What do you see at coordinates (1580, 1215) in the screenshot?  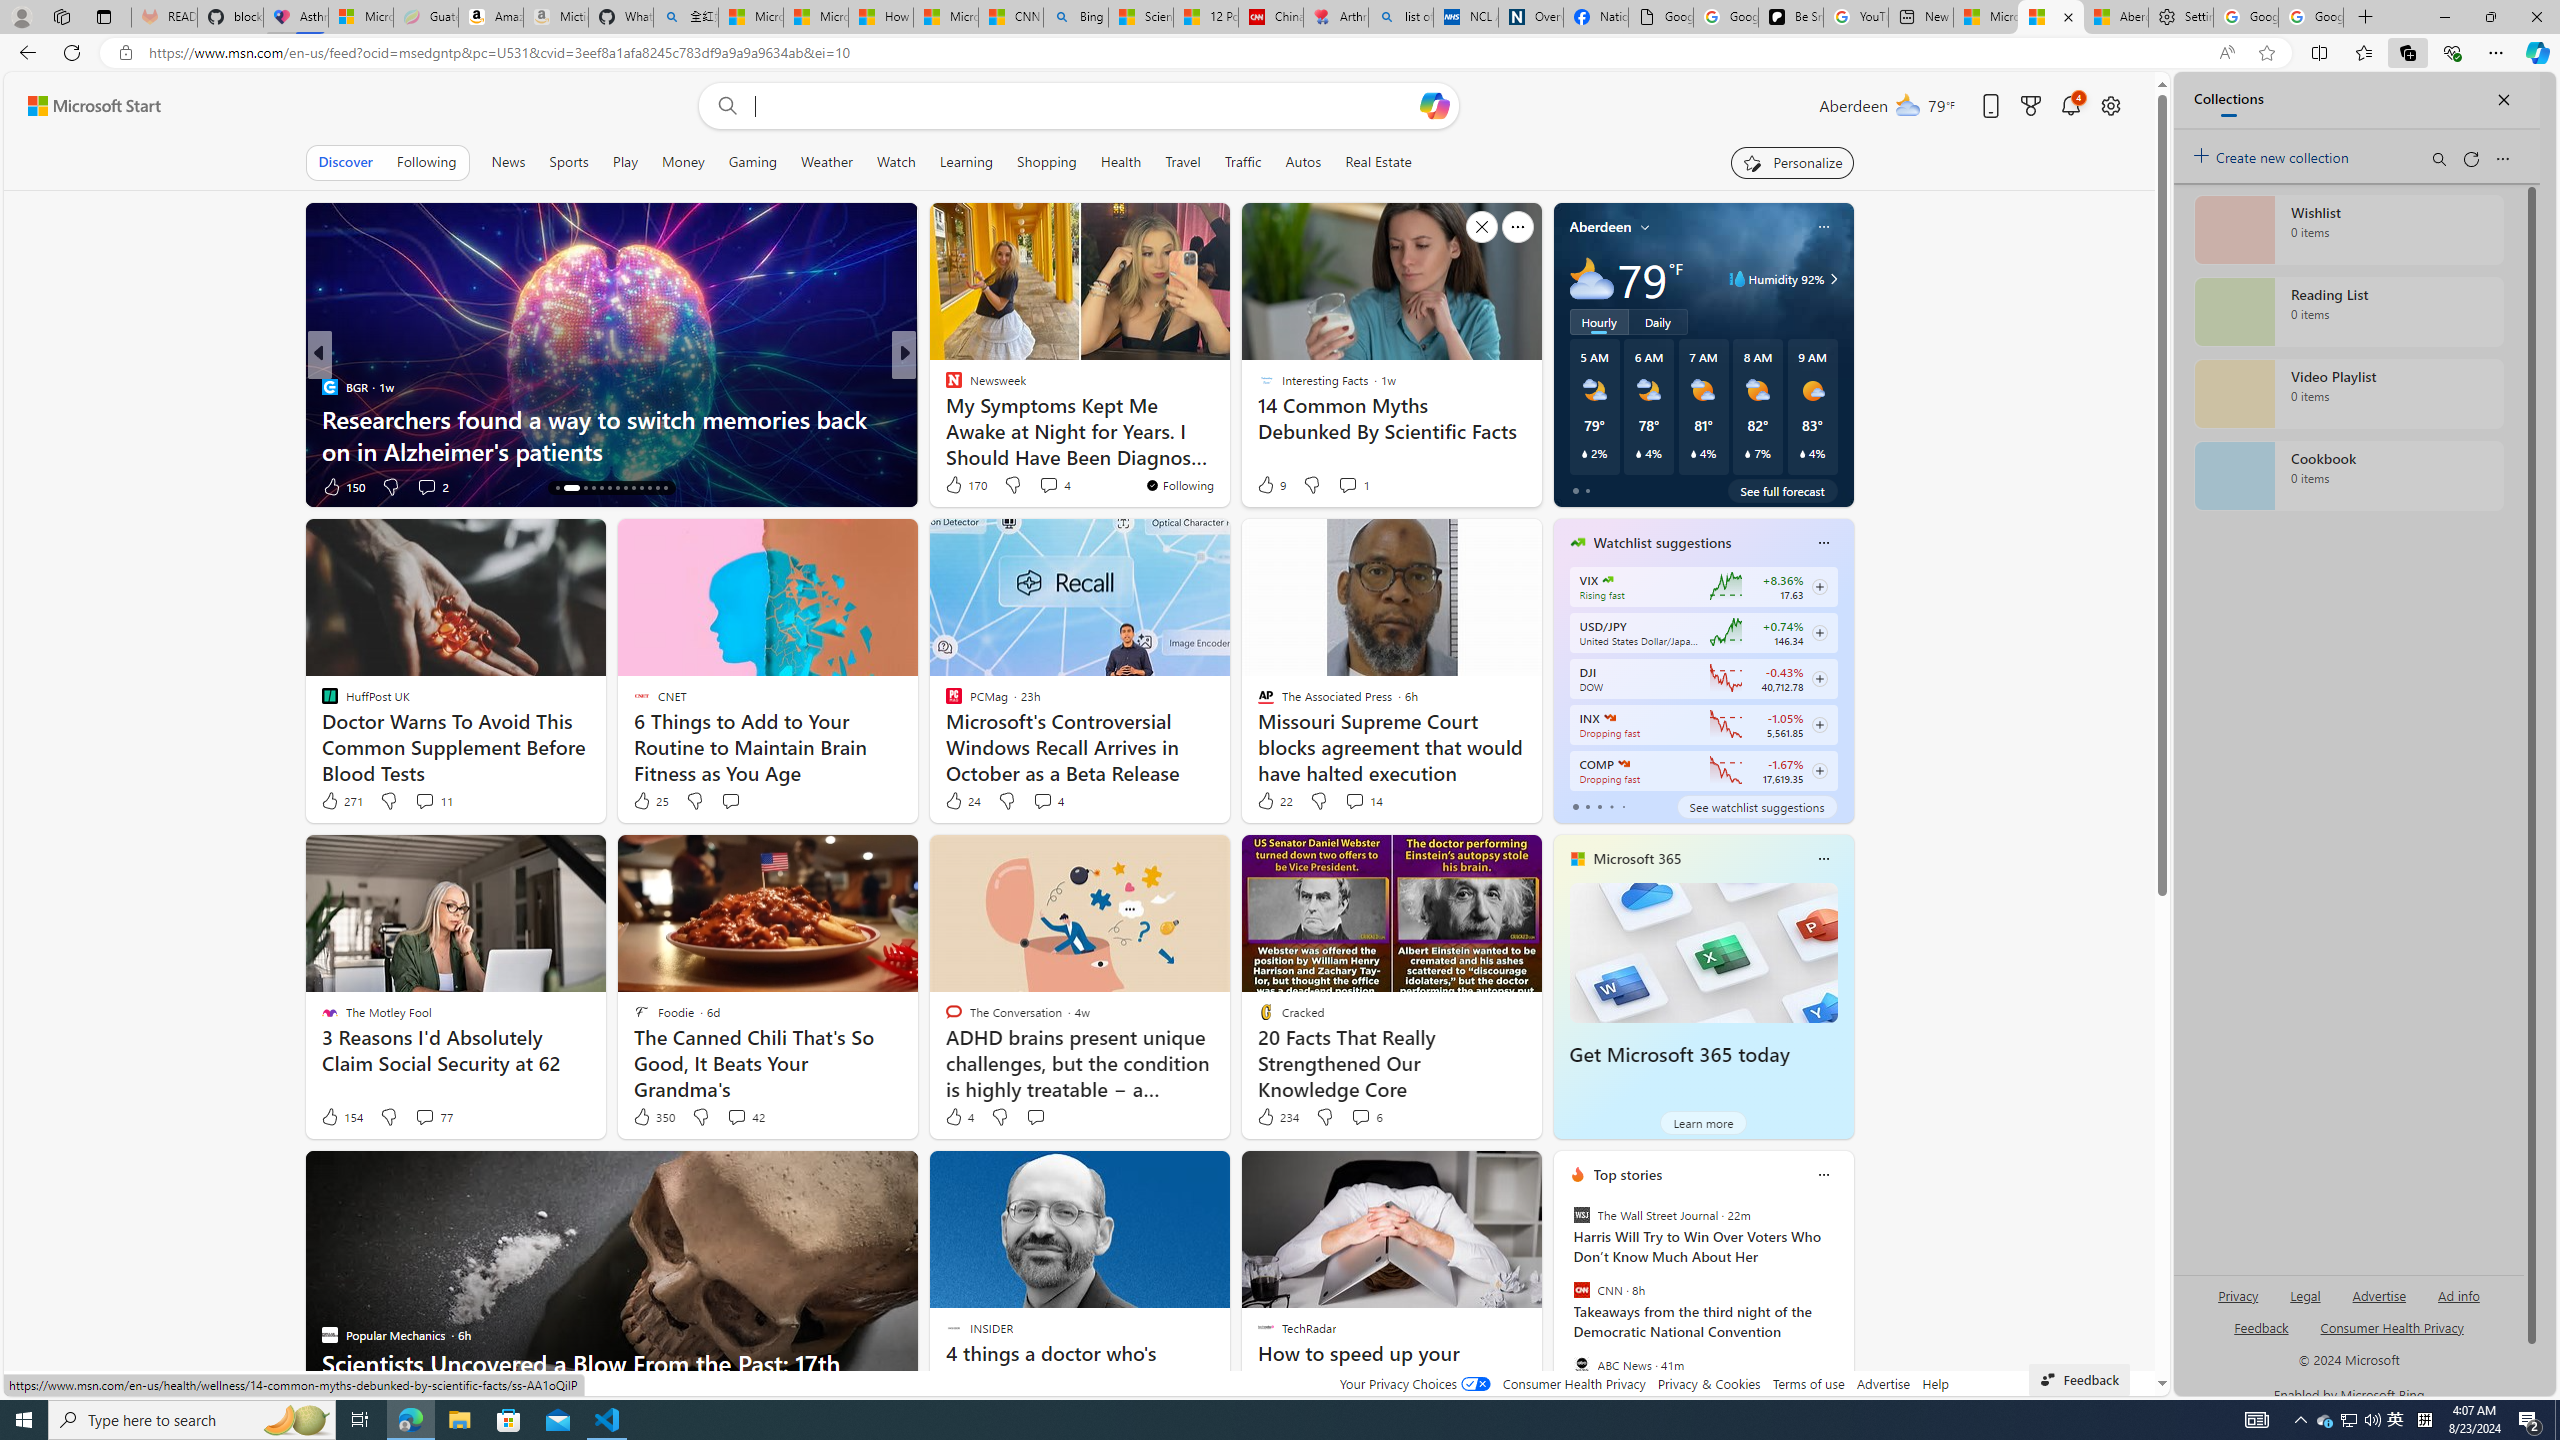 I see `The Wall Street Journal` at bounding box center [1580, 1215].